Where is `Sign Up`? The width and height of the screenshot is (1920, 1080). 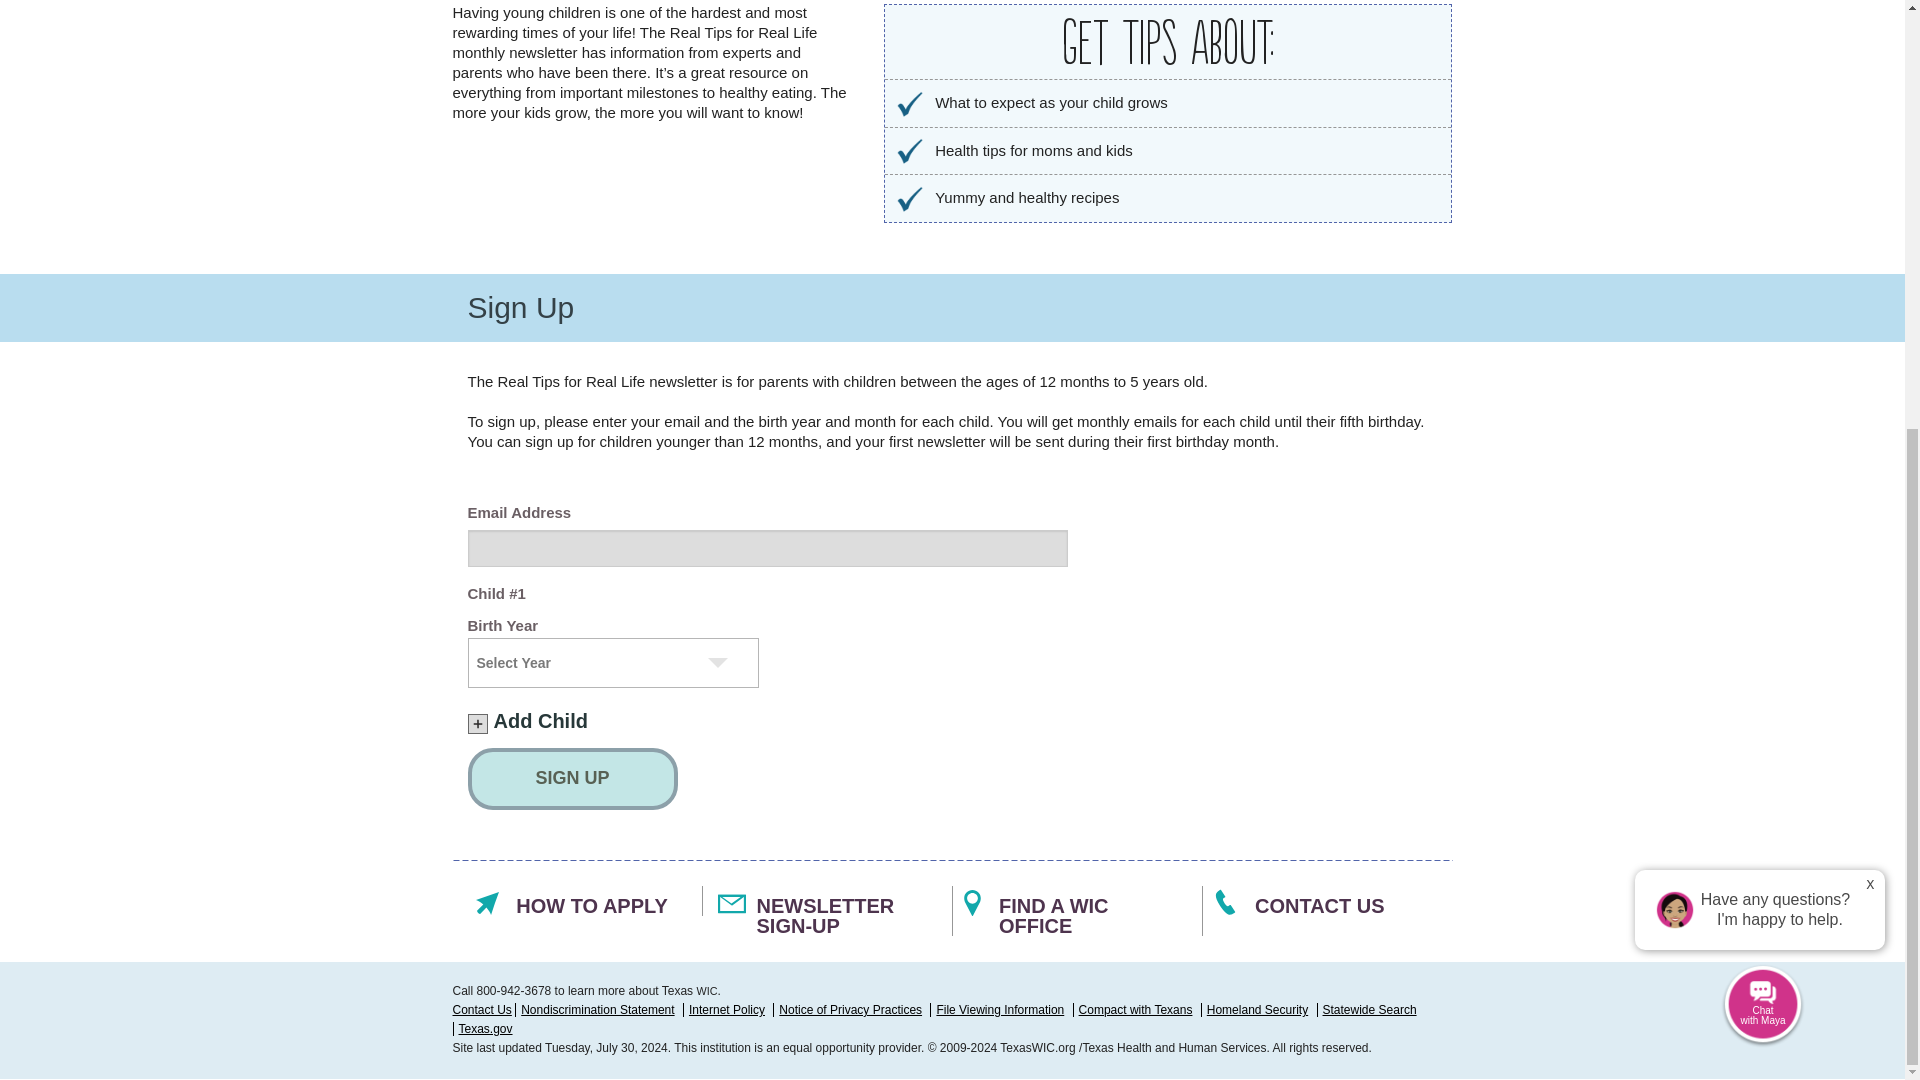 Sign Up is located at coordinates (572, 779).